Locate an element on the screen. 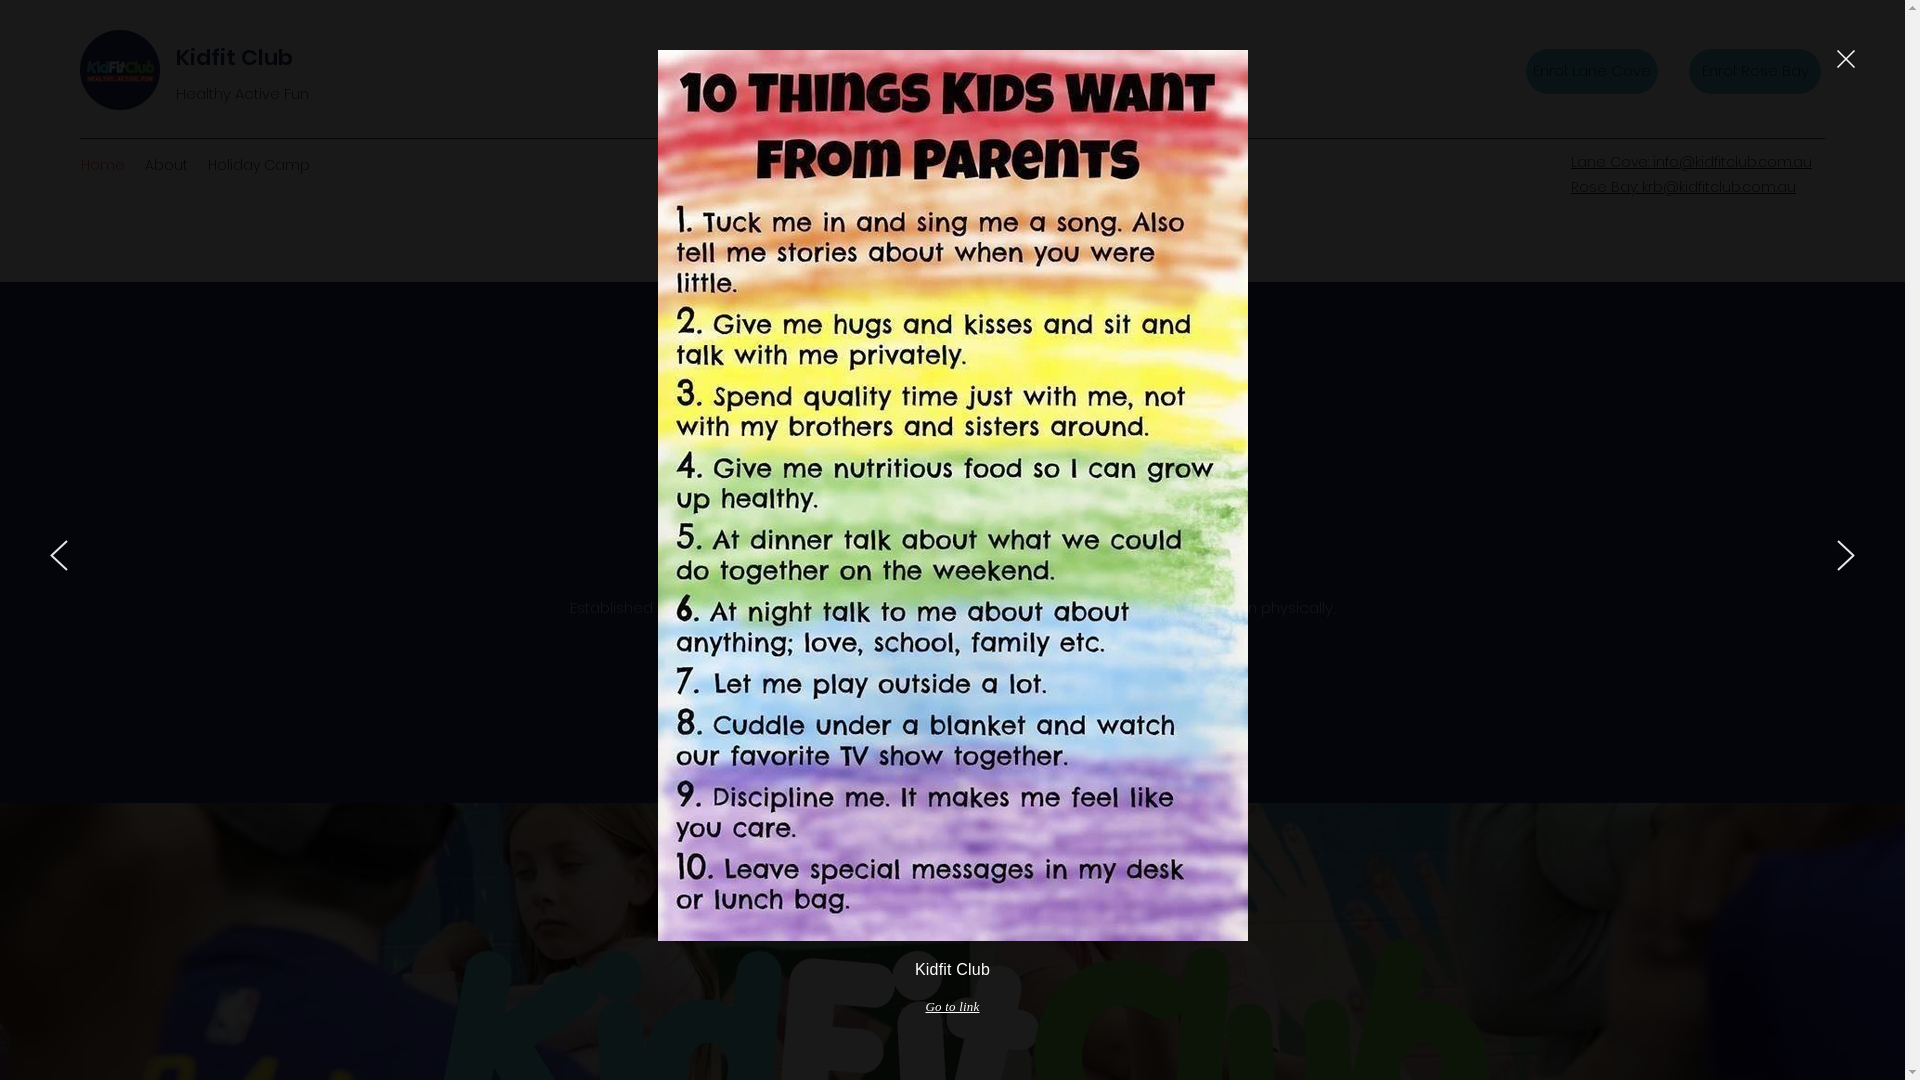  Enrol: Rose Bay is located at coordinates (1755, 70).